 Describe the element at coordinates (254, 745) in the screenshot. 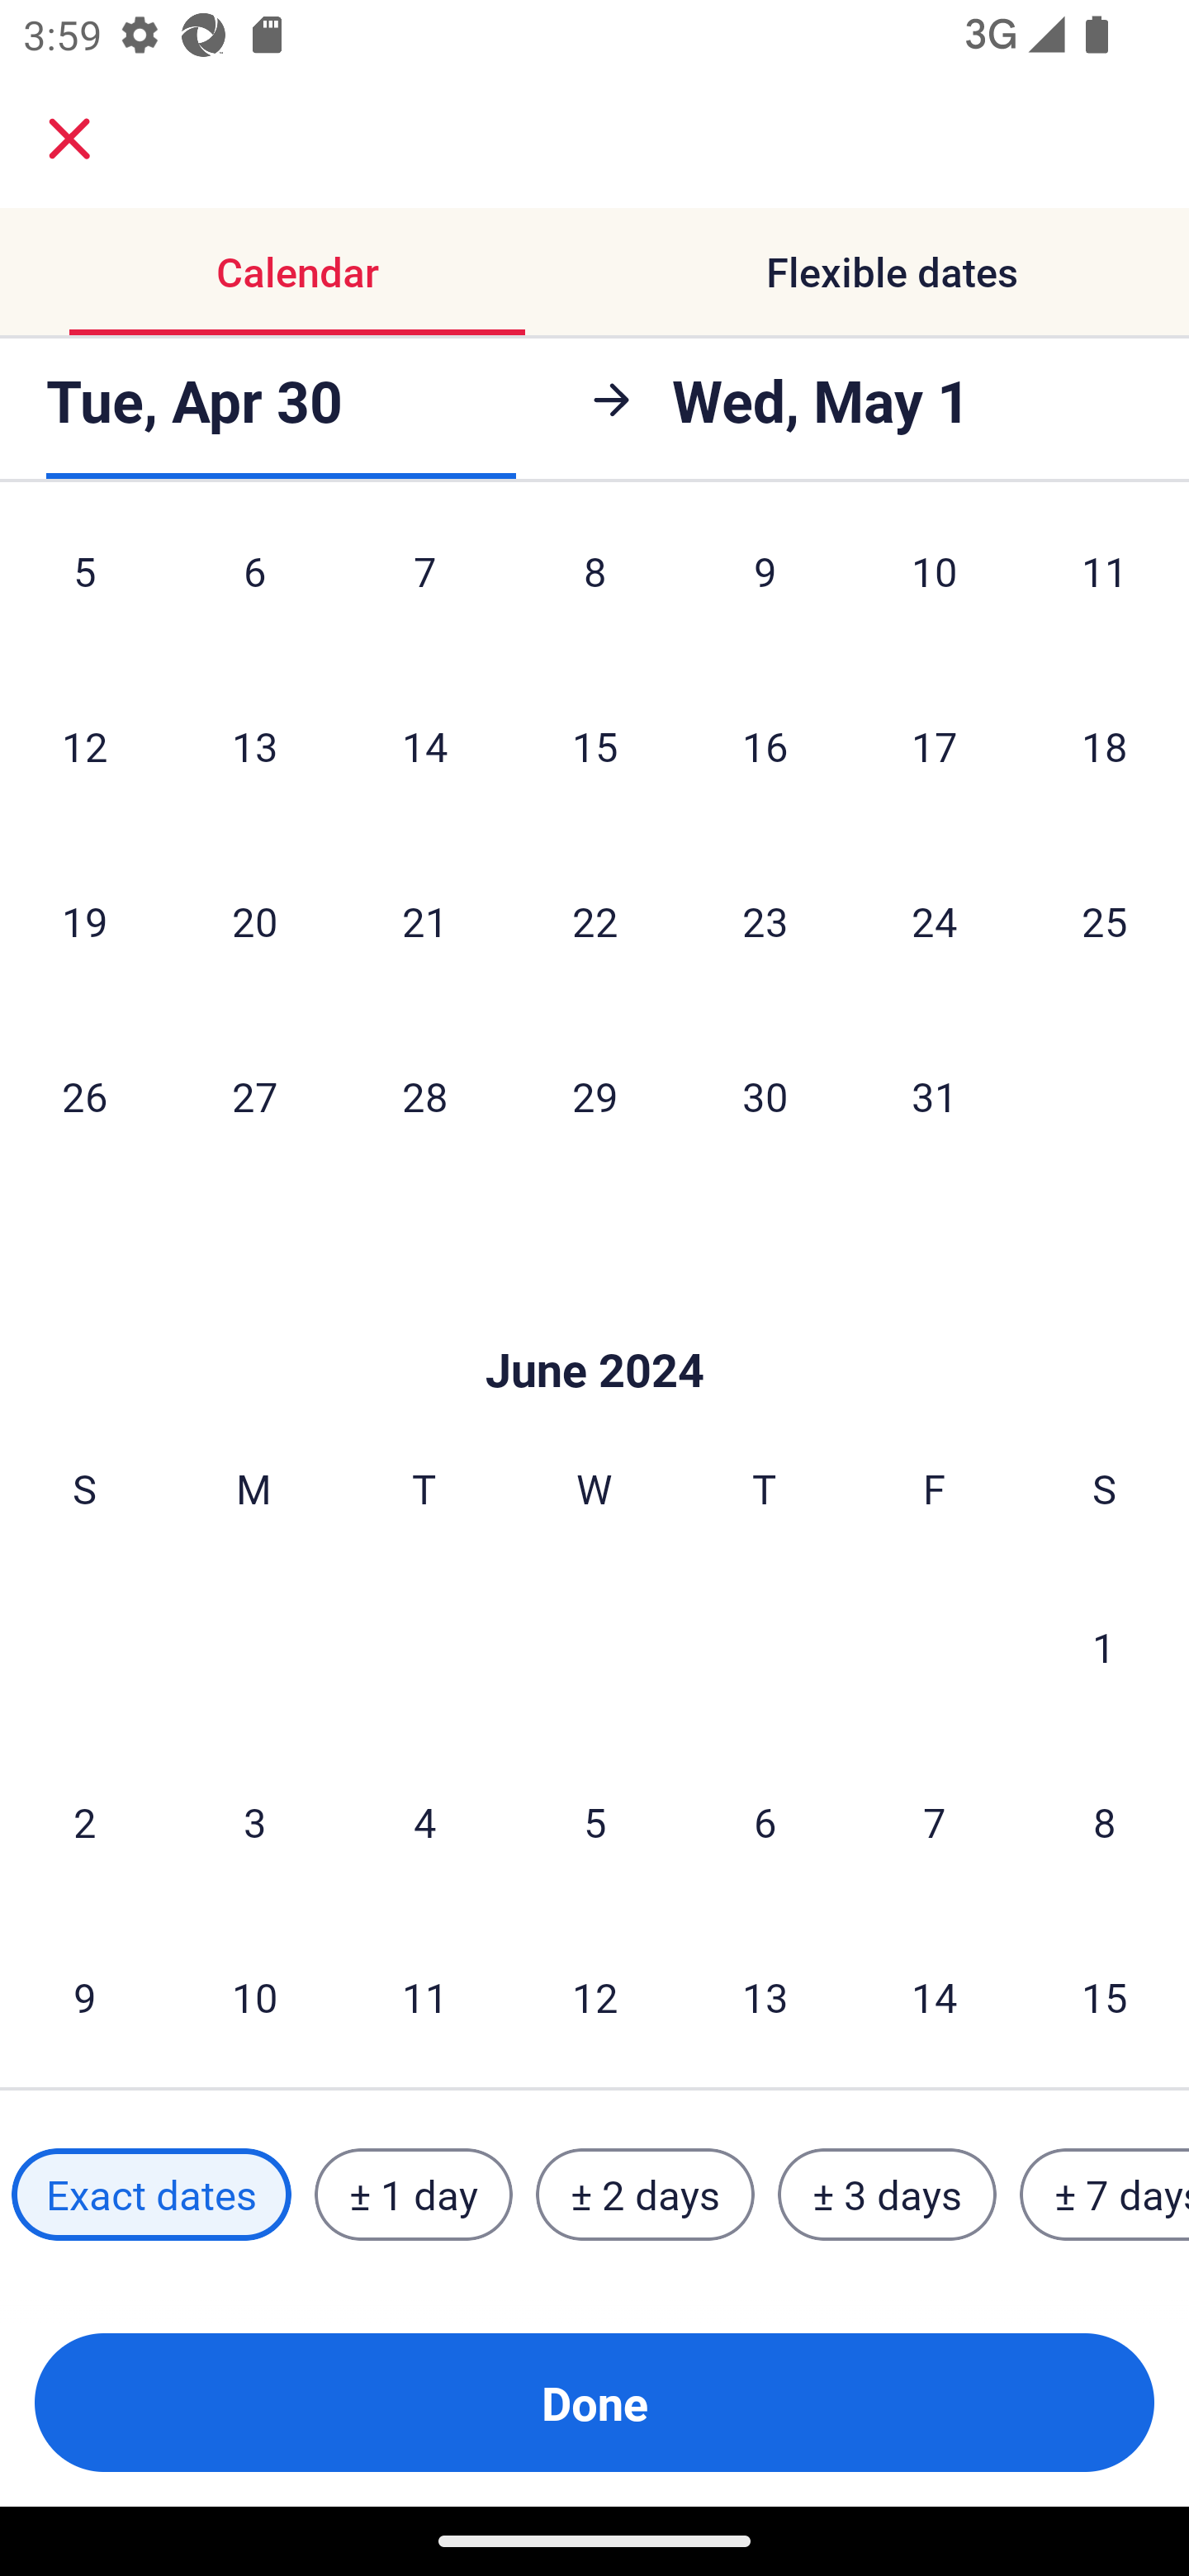

I see `13 Monday, May 13, 2024` at that location.